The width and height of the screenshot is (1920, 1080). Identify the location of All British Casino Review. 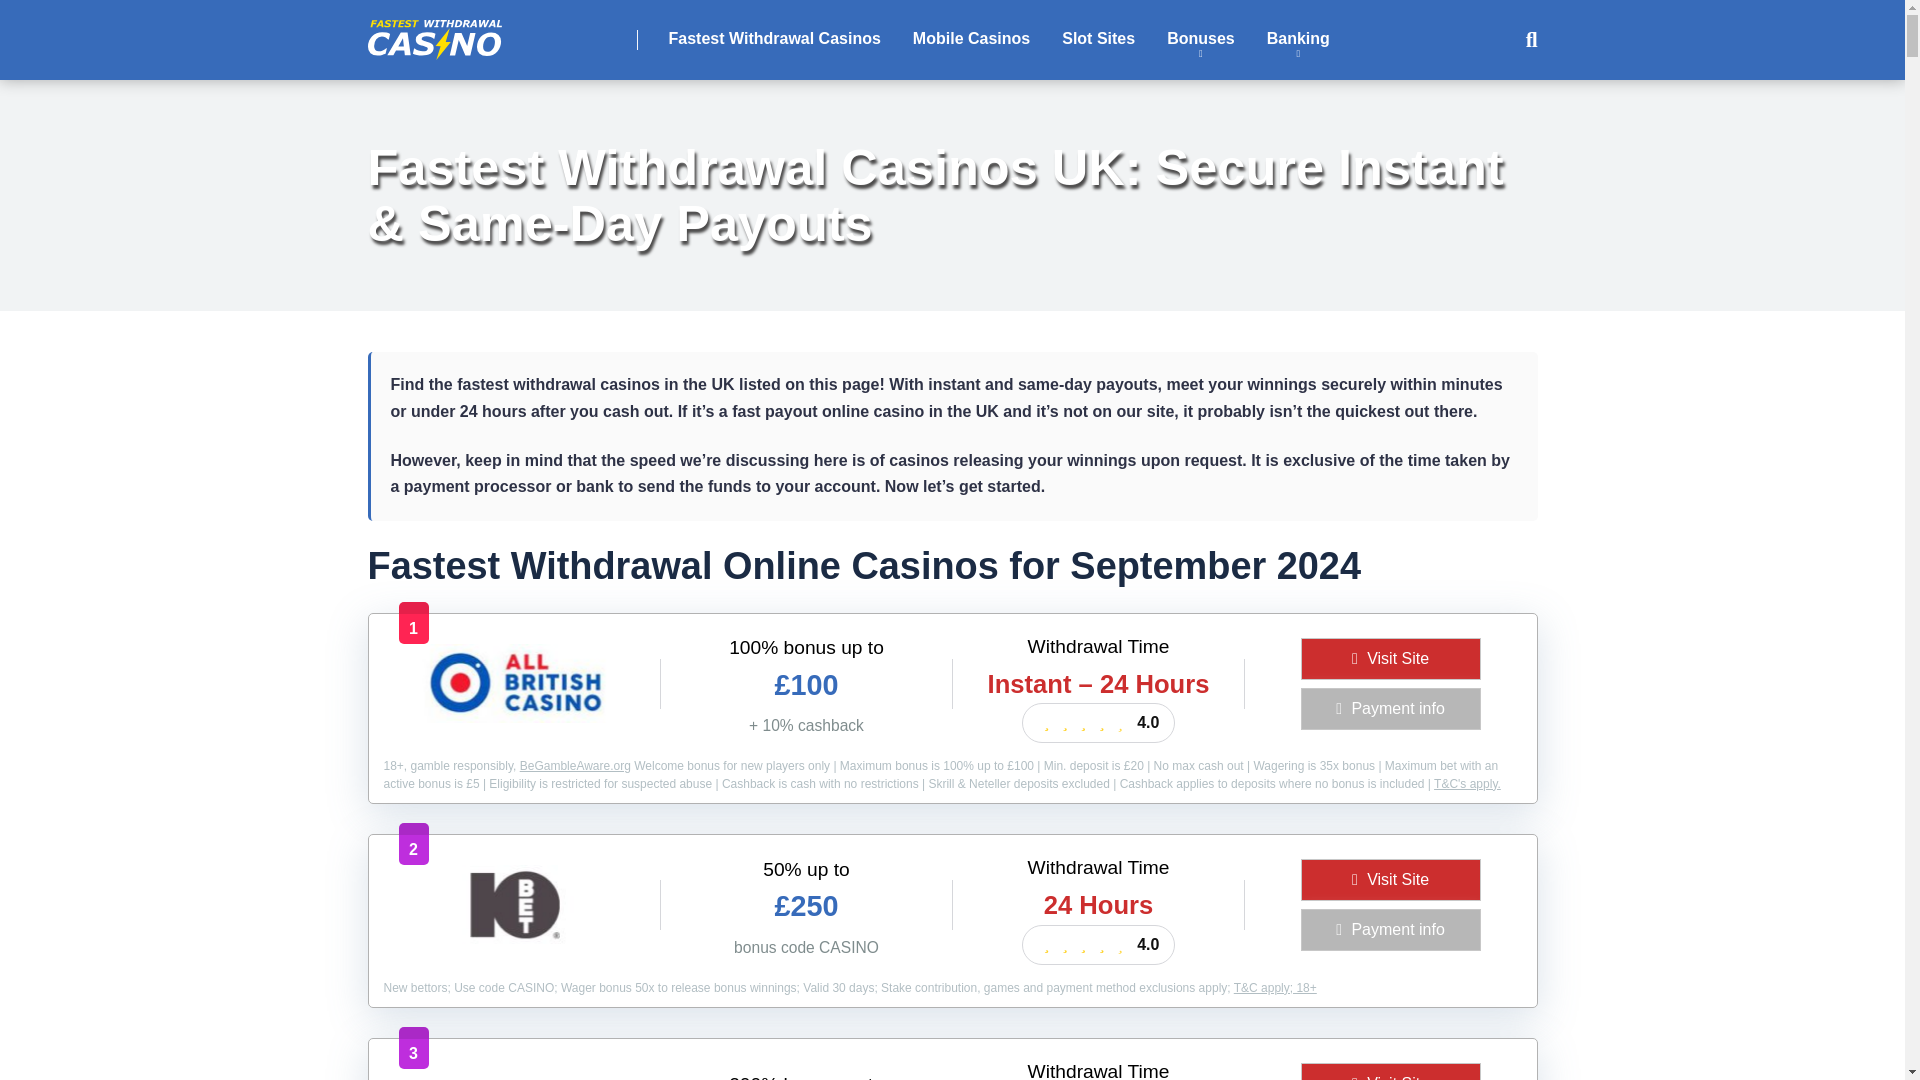
(513, 716).